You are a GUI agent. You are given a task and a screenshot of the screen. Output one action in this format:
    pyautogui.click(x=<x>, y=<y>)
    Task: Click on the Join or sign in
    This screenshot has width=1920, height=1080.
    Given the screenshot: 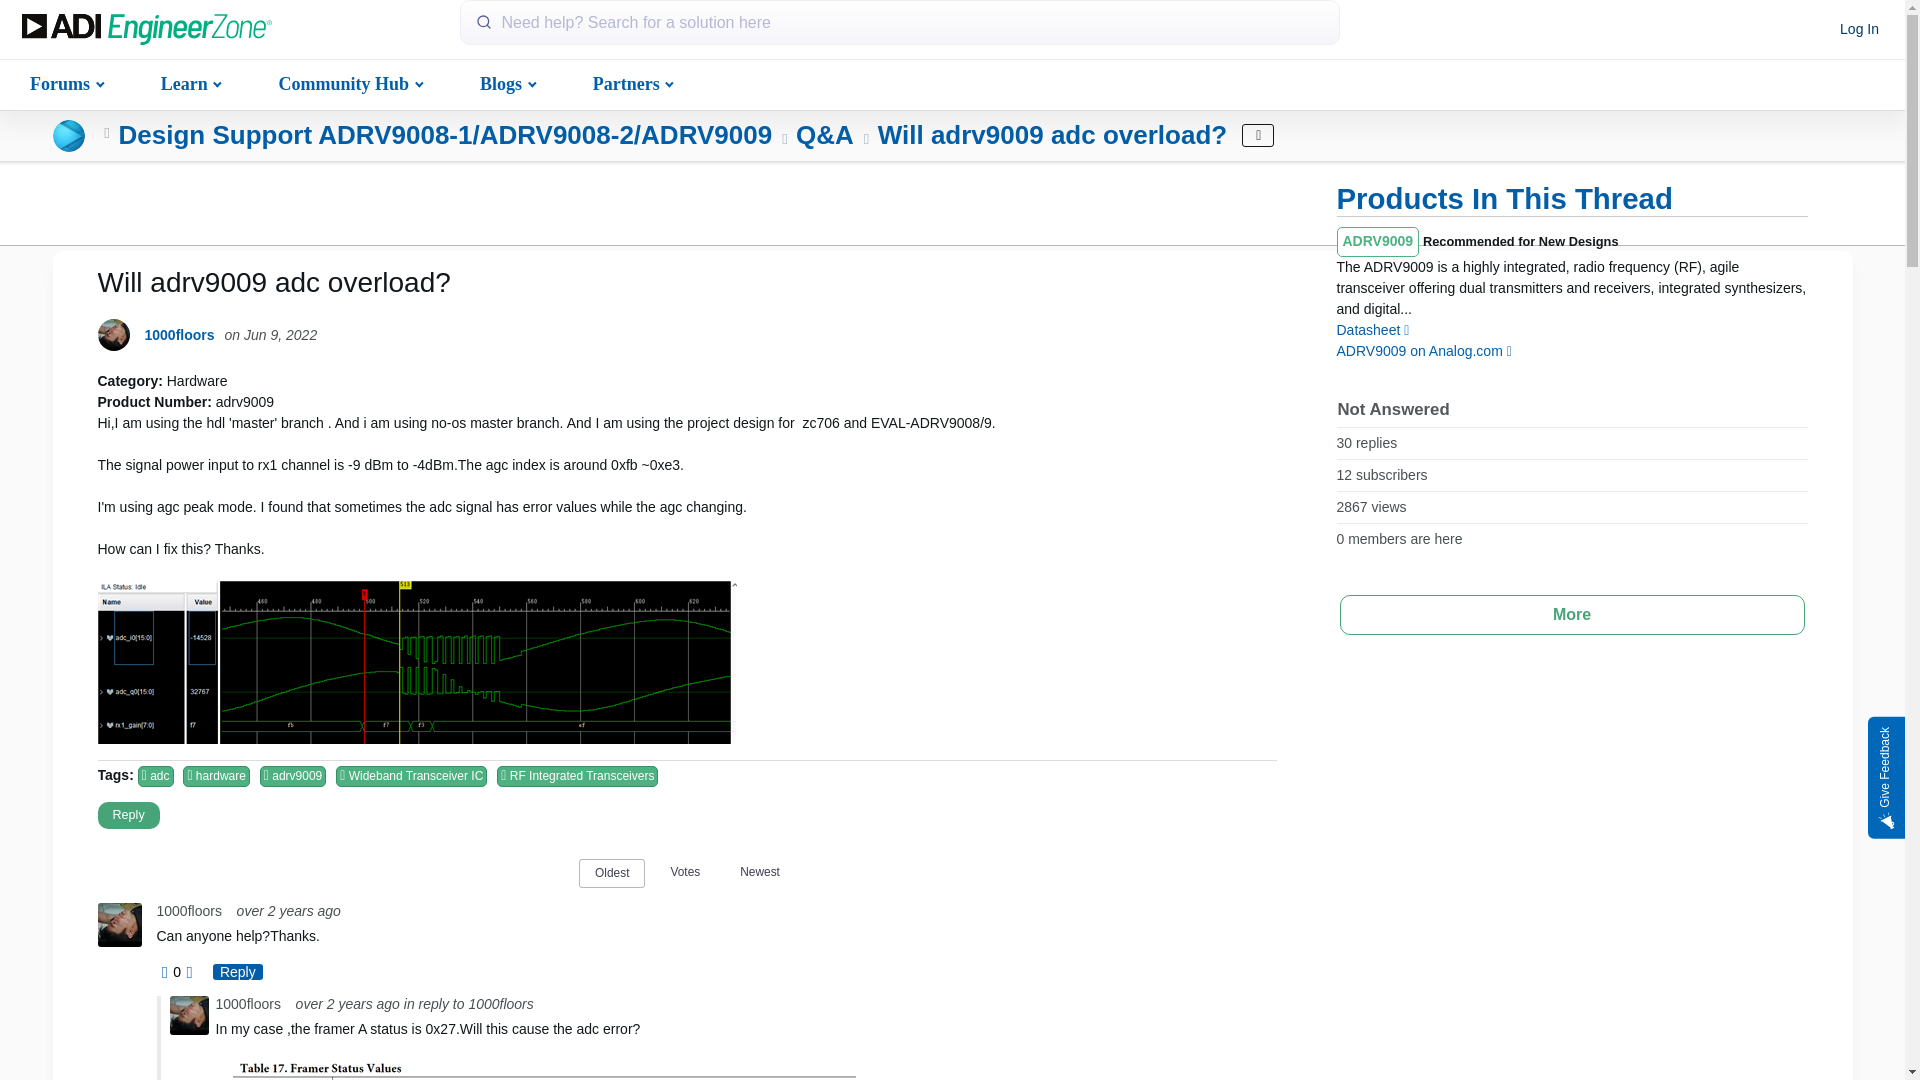 What is the action you would take?
    pyautogui.click(x=1859, y=30)
    